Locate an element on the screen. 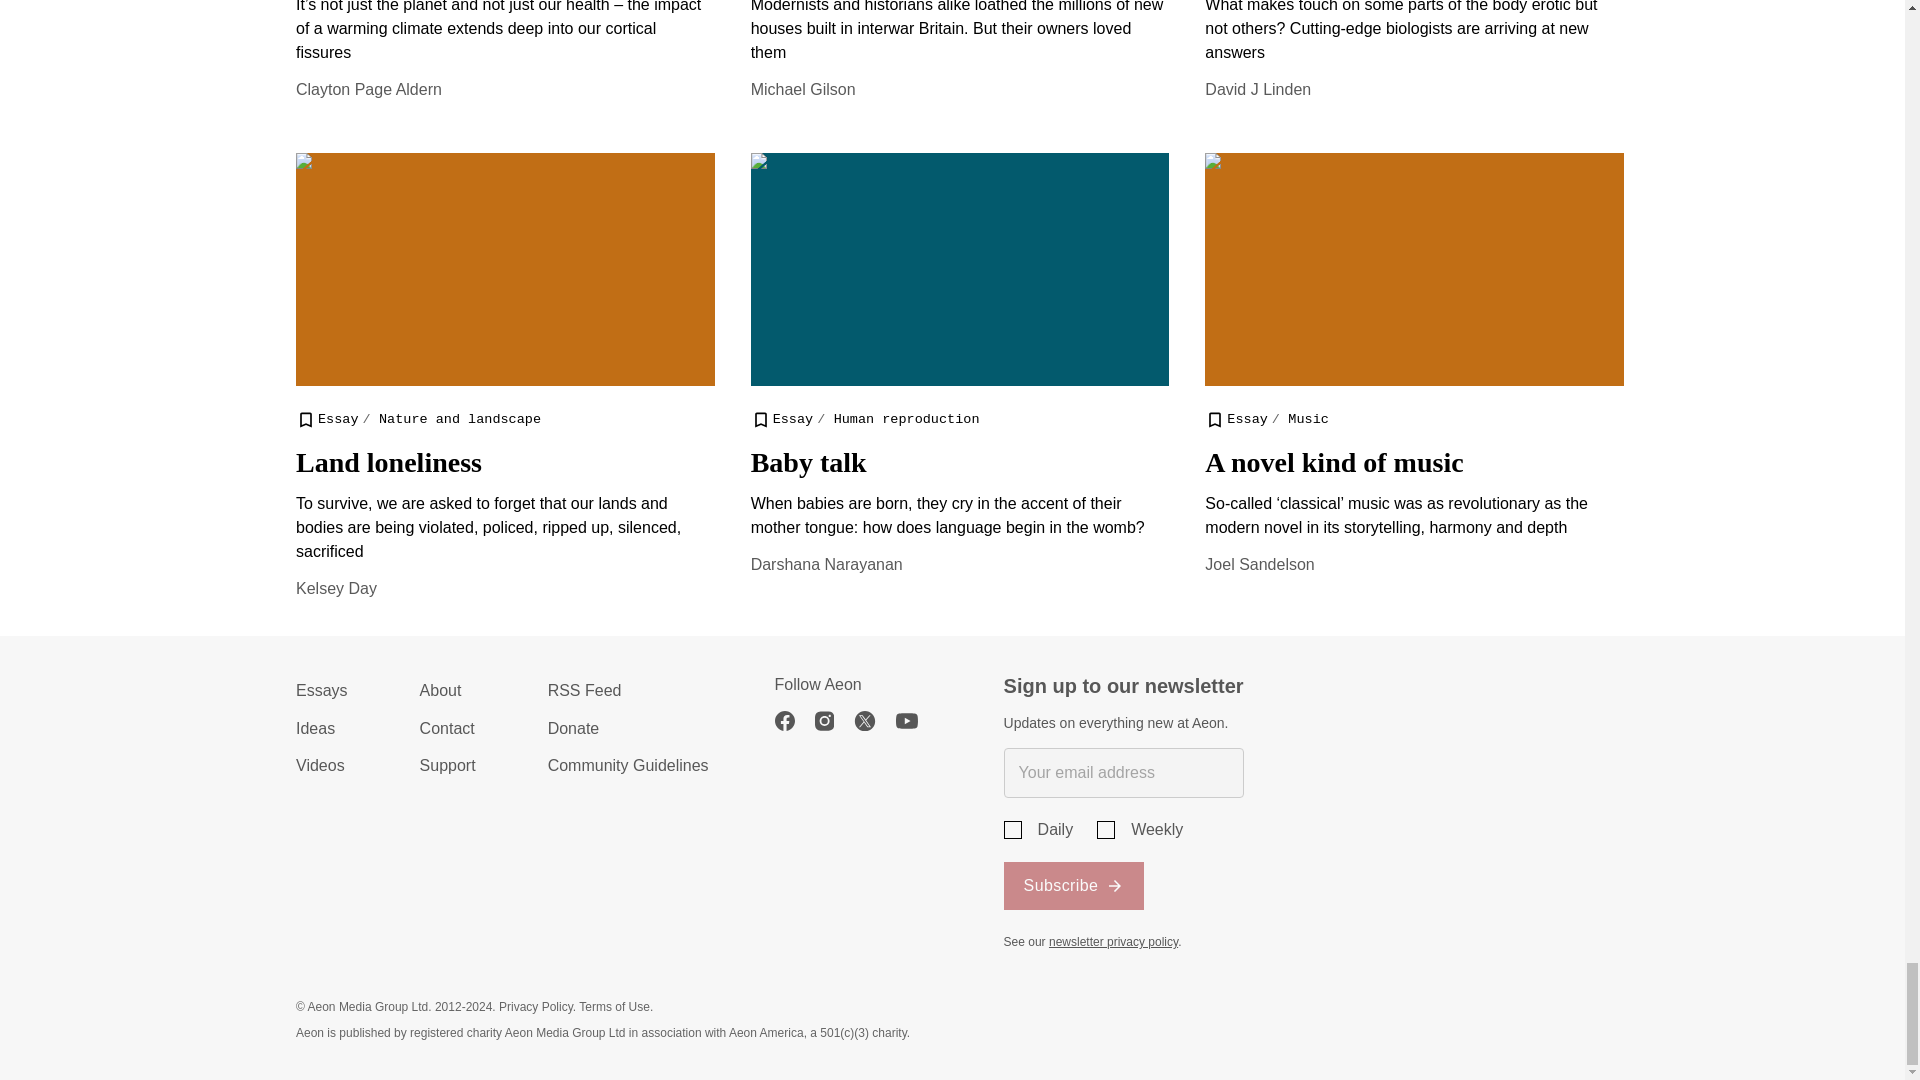 The image size is (1920, 1080). Instagram is located at coordinates (834, 720).